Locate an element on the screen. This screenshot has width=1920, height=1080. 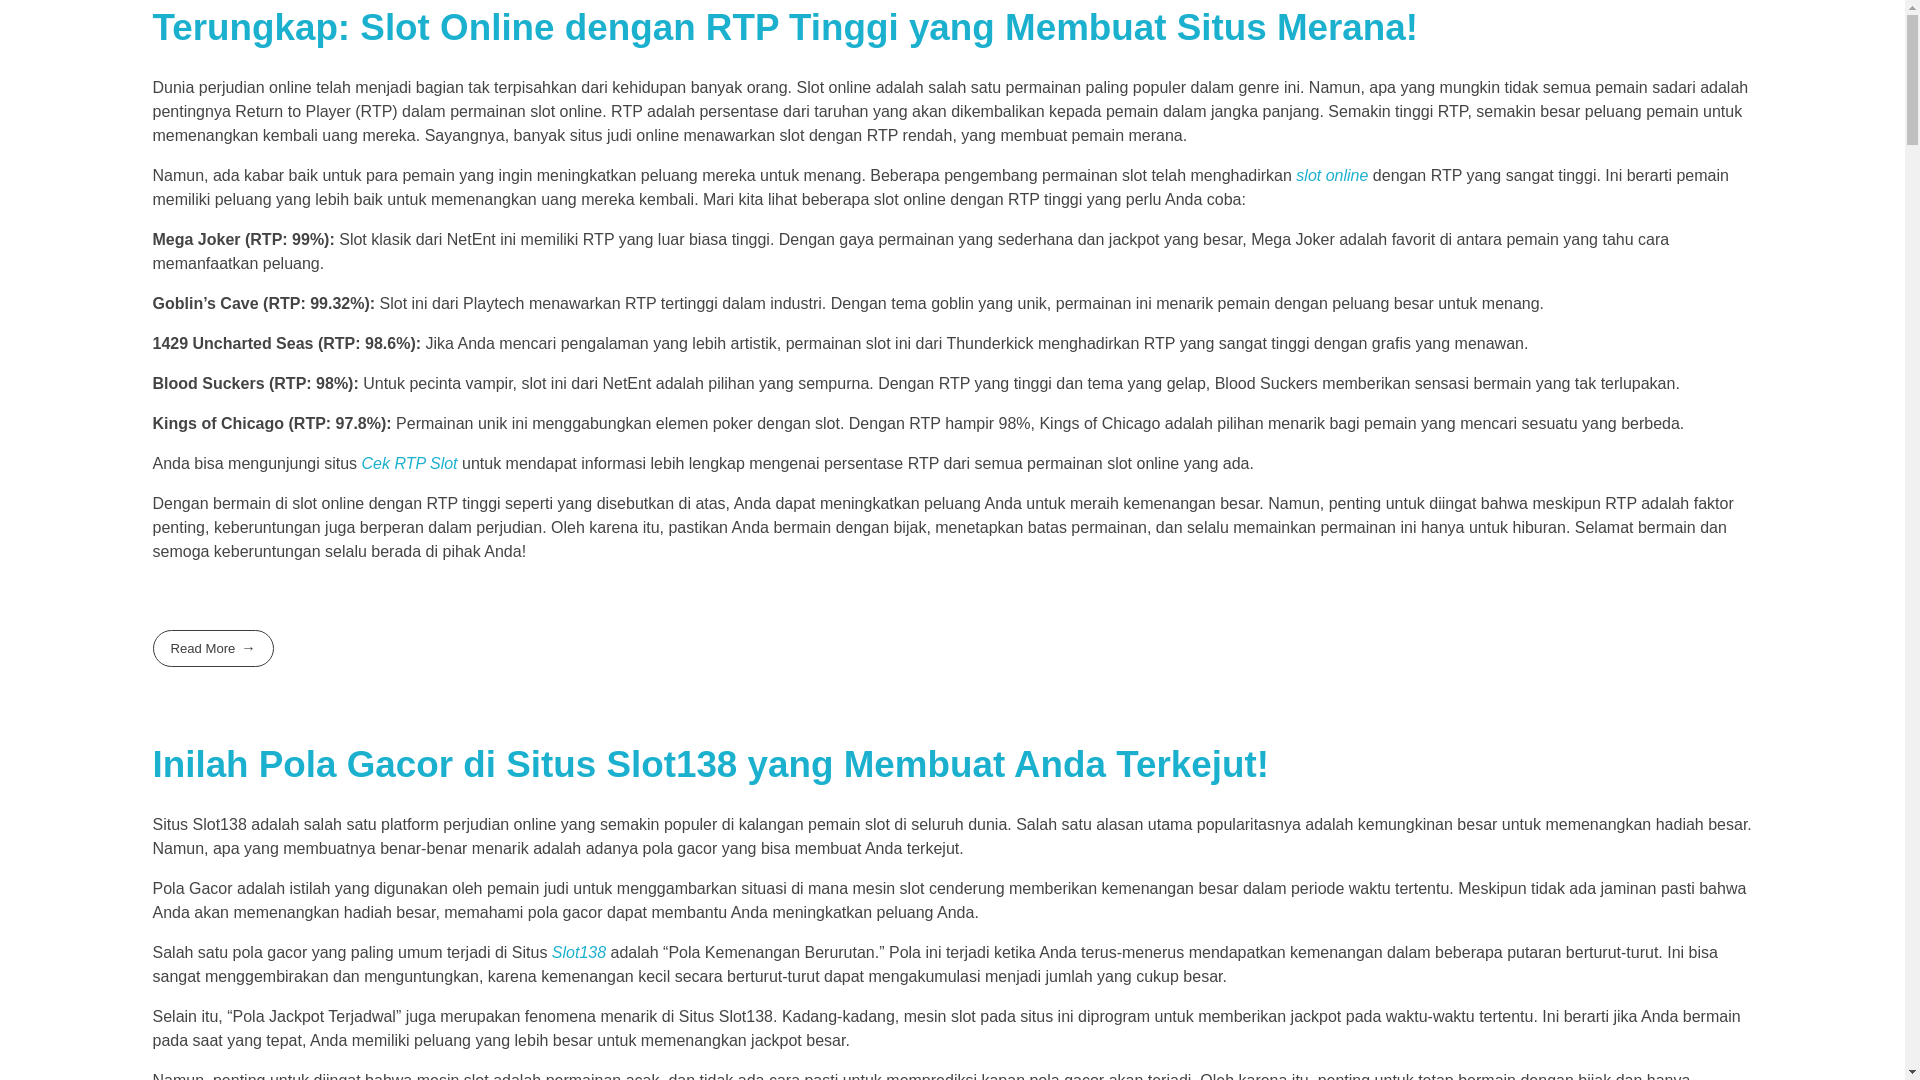
Cek RTP Slot is located at coordinates (410, 462).